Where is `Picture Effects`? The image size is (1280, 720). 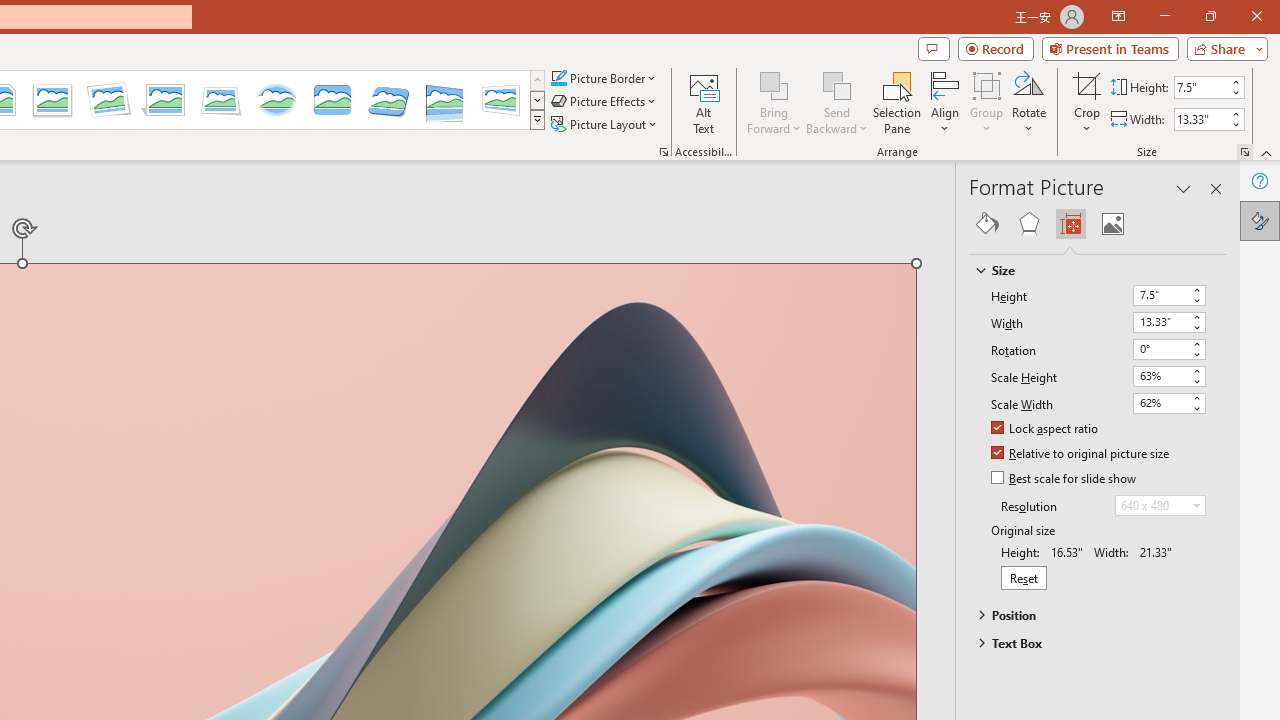
Picture Effects is located at coordinates (605, 102).